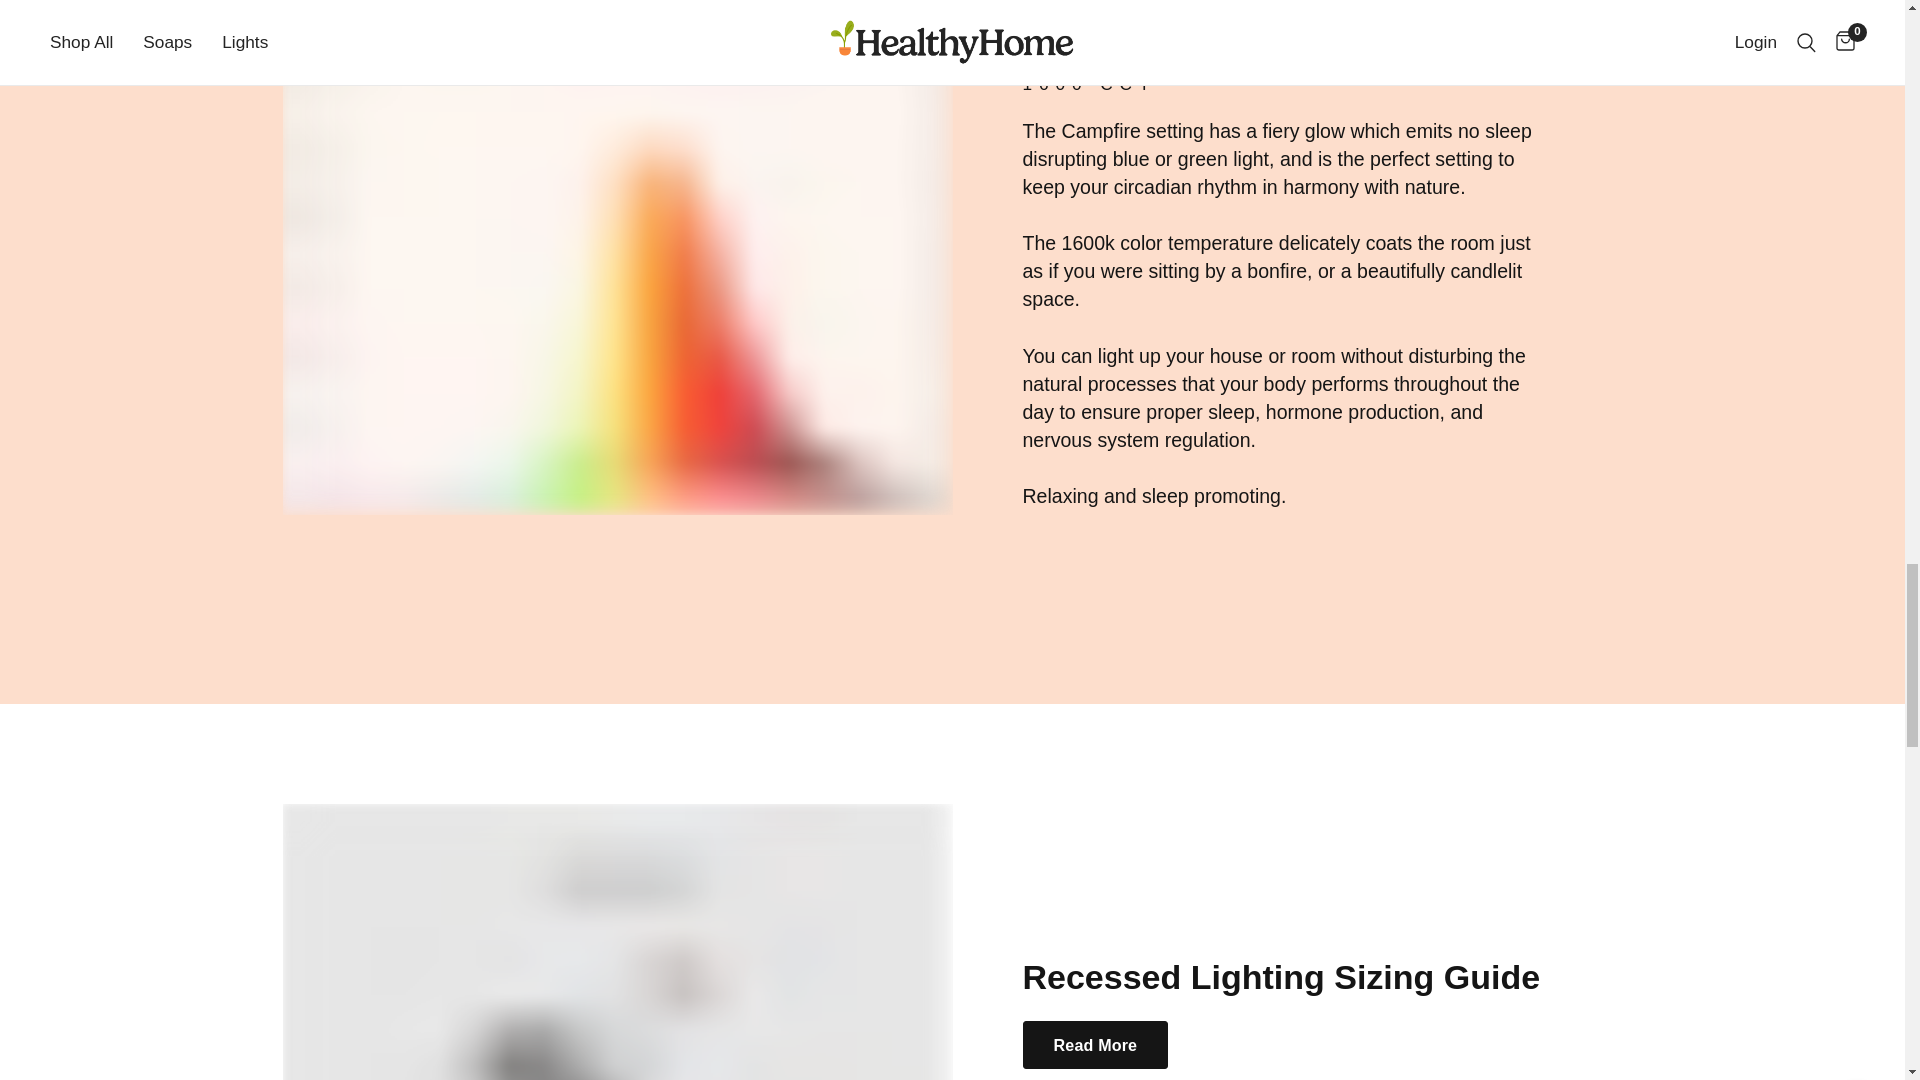  Describe the element at coordinates (1094, 1044) in the screenshot. I see `Read More` at that location.